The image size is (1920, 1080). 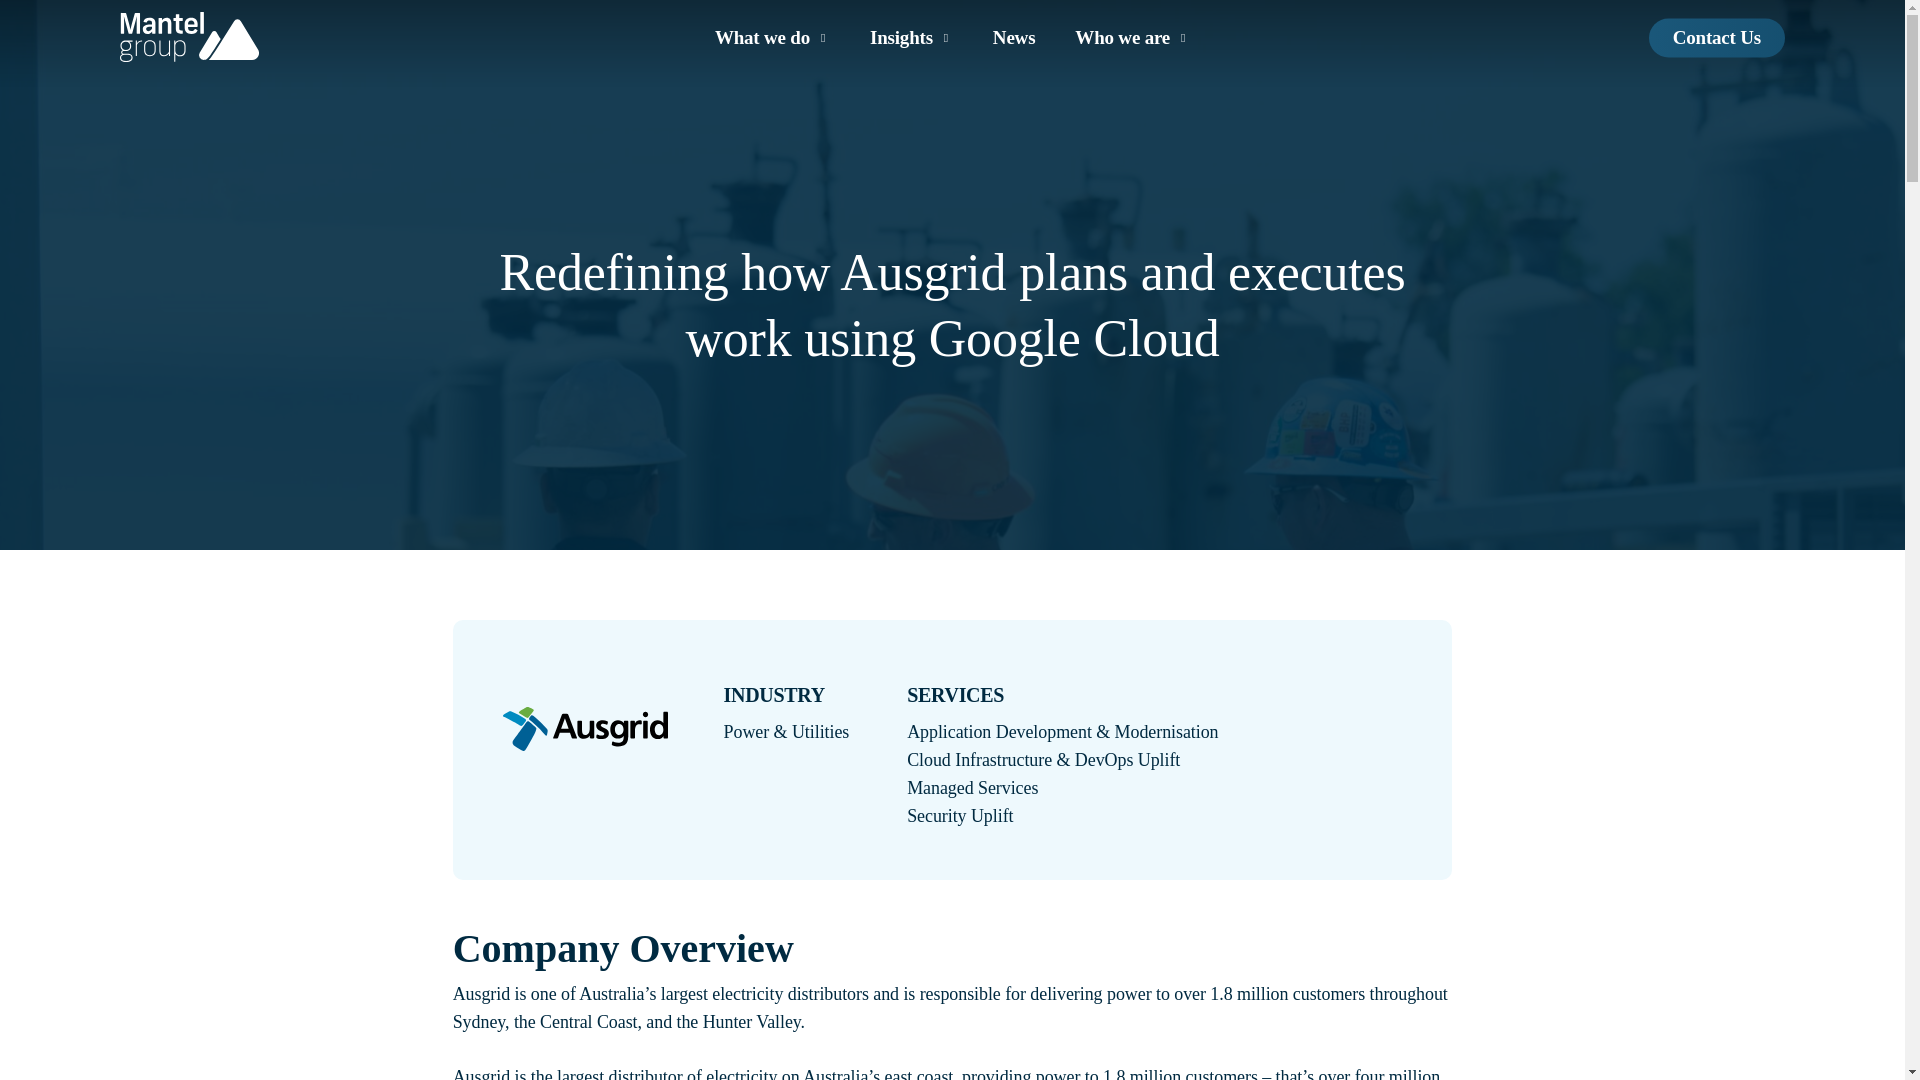 What do you see at coordinates (1013, 38) in the screenshot?
I see `News` at bounding box center [1013, 38].